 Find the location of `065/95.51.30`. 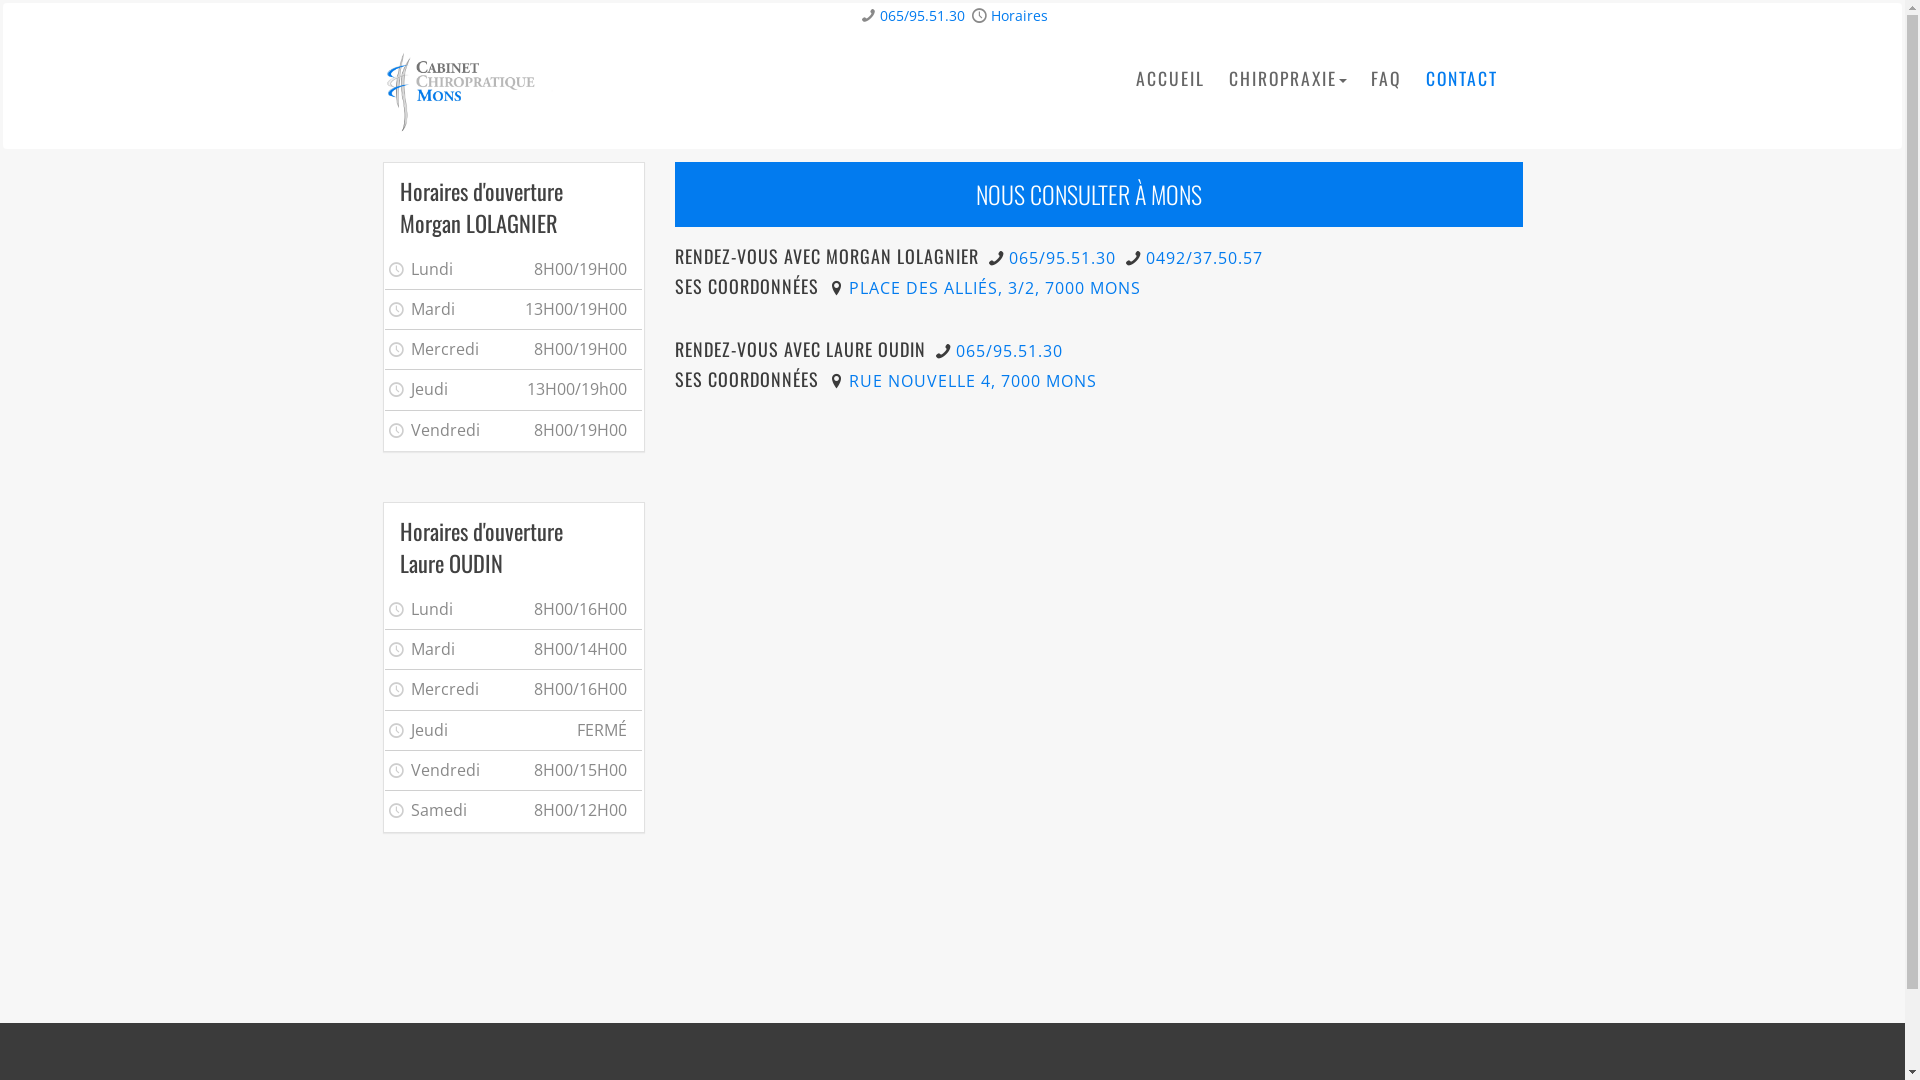

065/95.51.30 is located at coordinates (922, 16).